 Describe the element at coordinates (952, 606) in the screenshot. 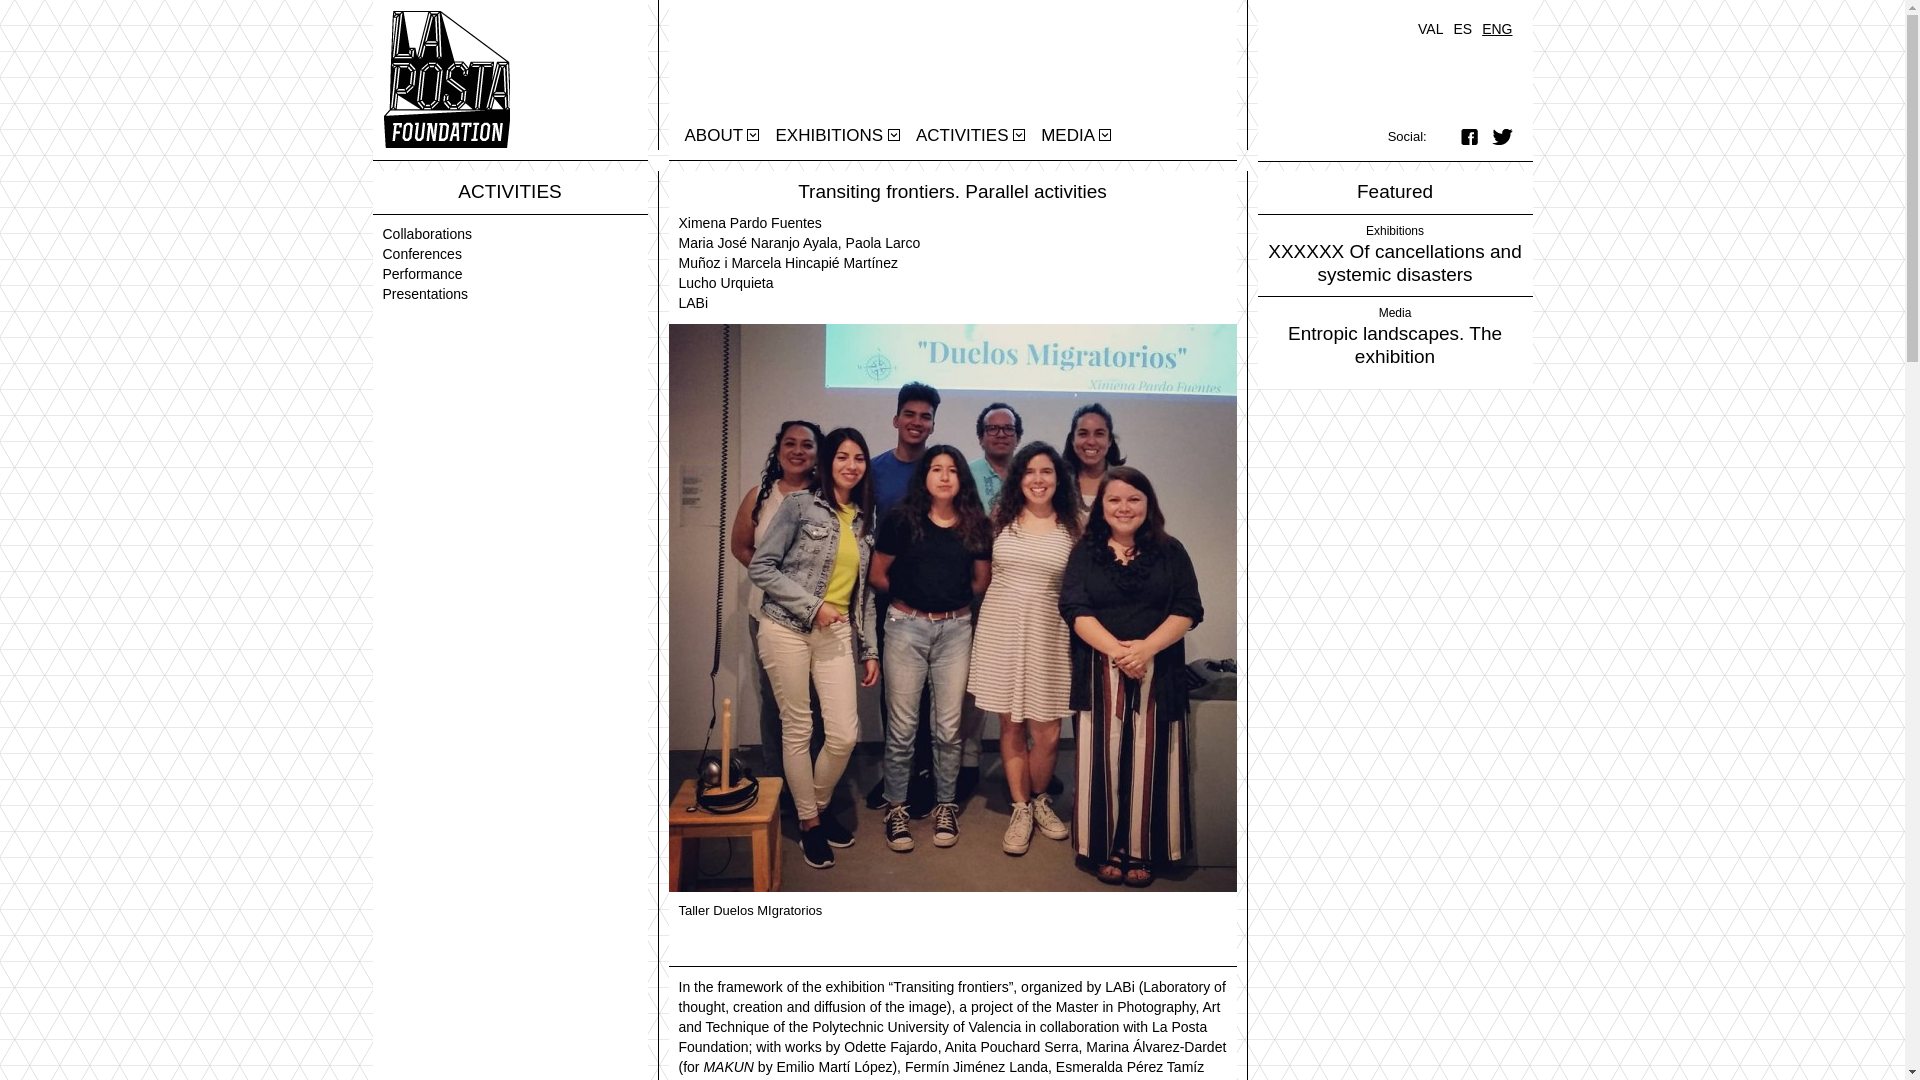

I see `Taller Duelos MIgratorios` at that location.